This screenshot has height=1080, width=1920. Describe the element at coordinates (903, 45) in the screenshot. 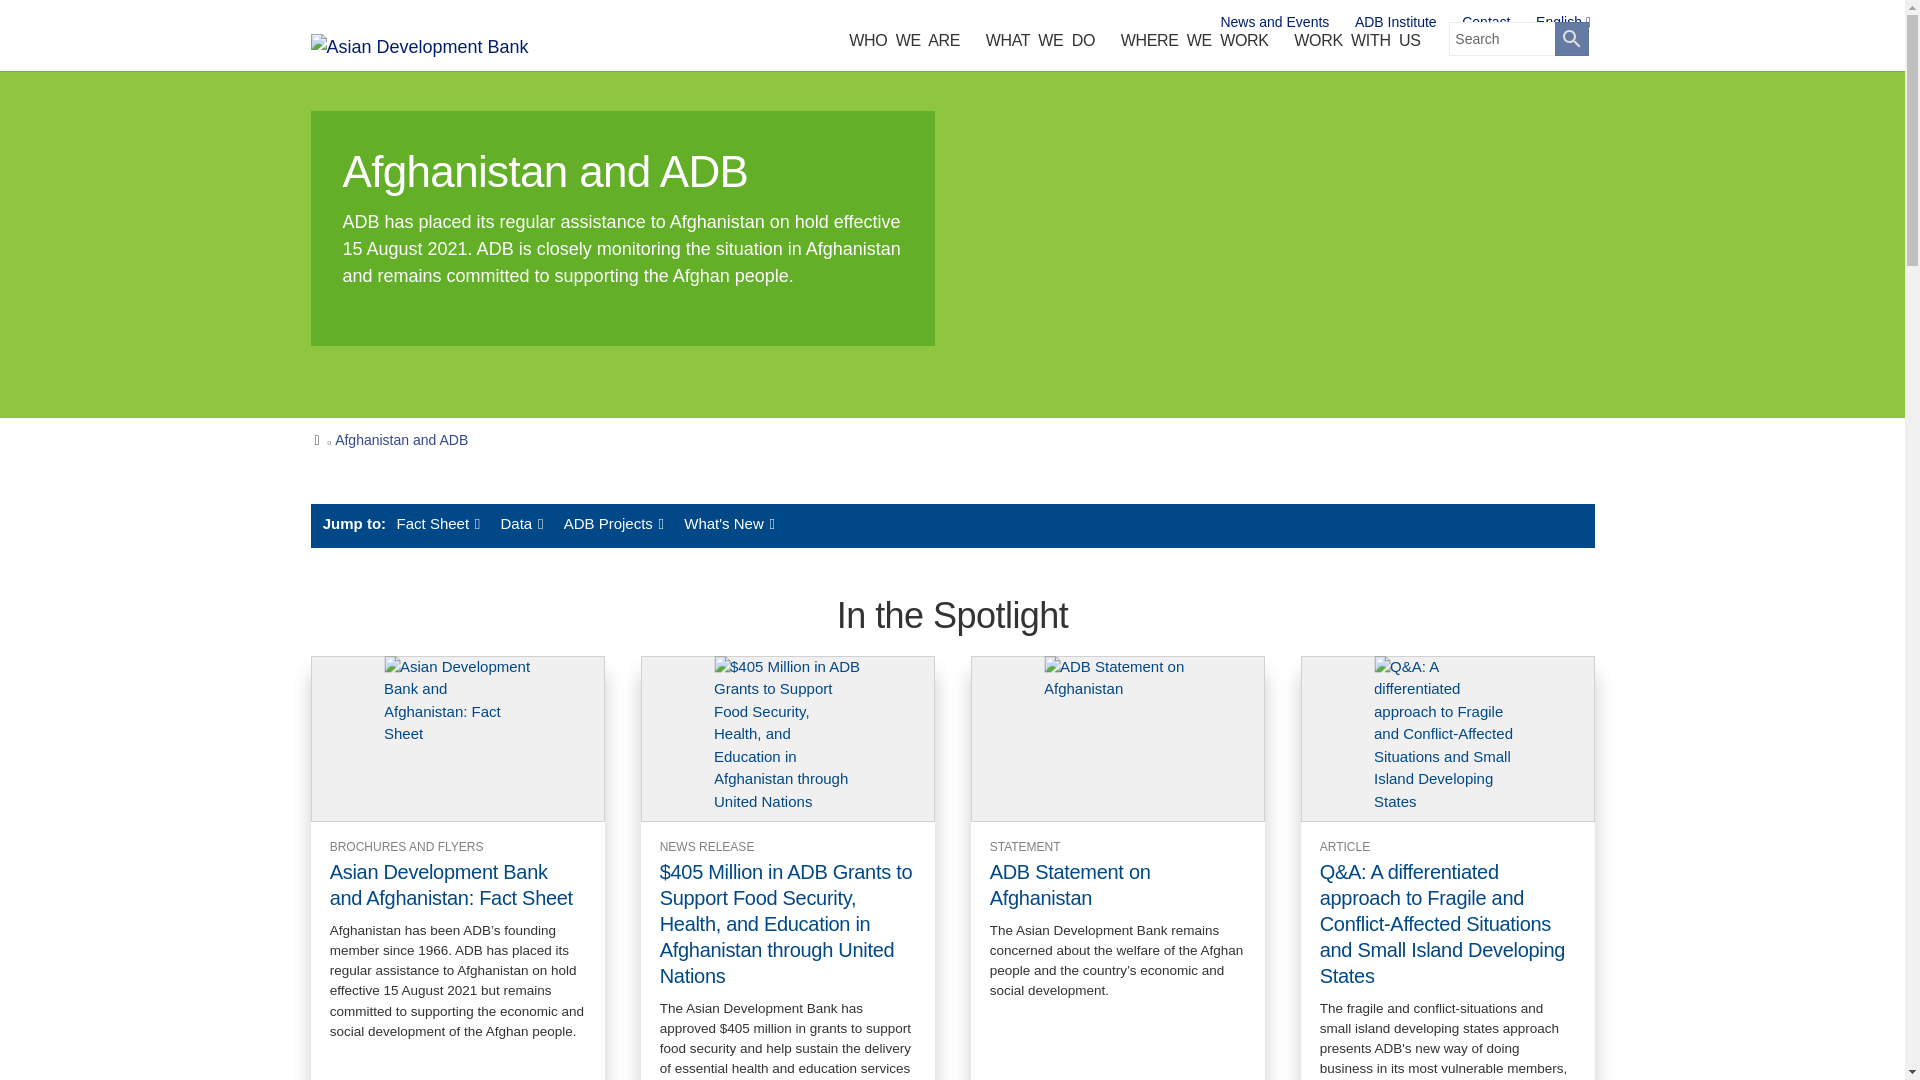

I see `WHO  WE  ARE` at that location.